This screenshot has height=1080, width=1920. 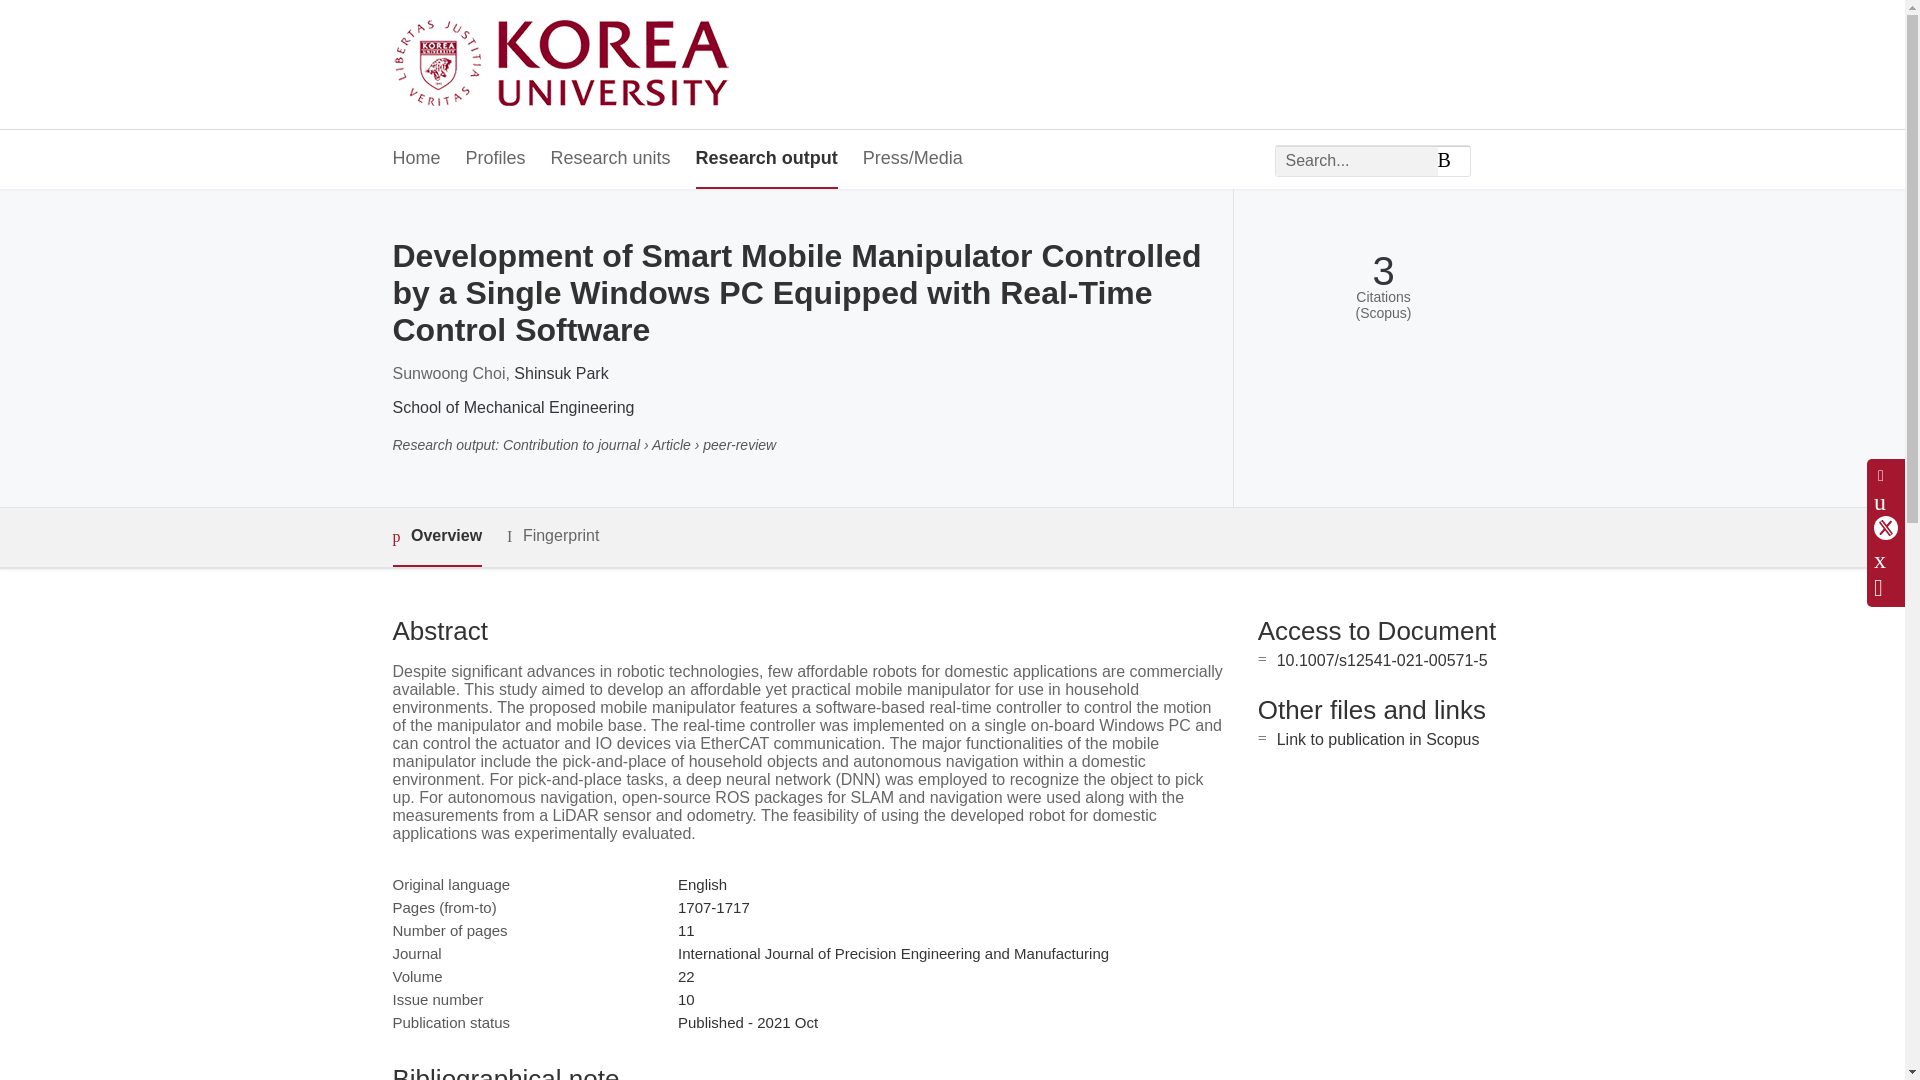 I want to click on School of Mechanical Engineering, so click(x=512, y=406).